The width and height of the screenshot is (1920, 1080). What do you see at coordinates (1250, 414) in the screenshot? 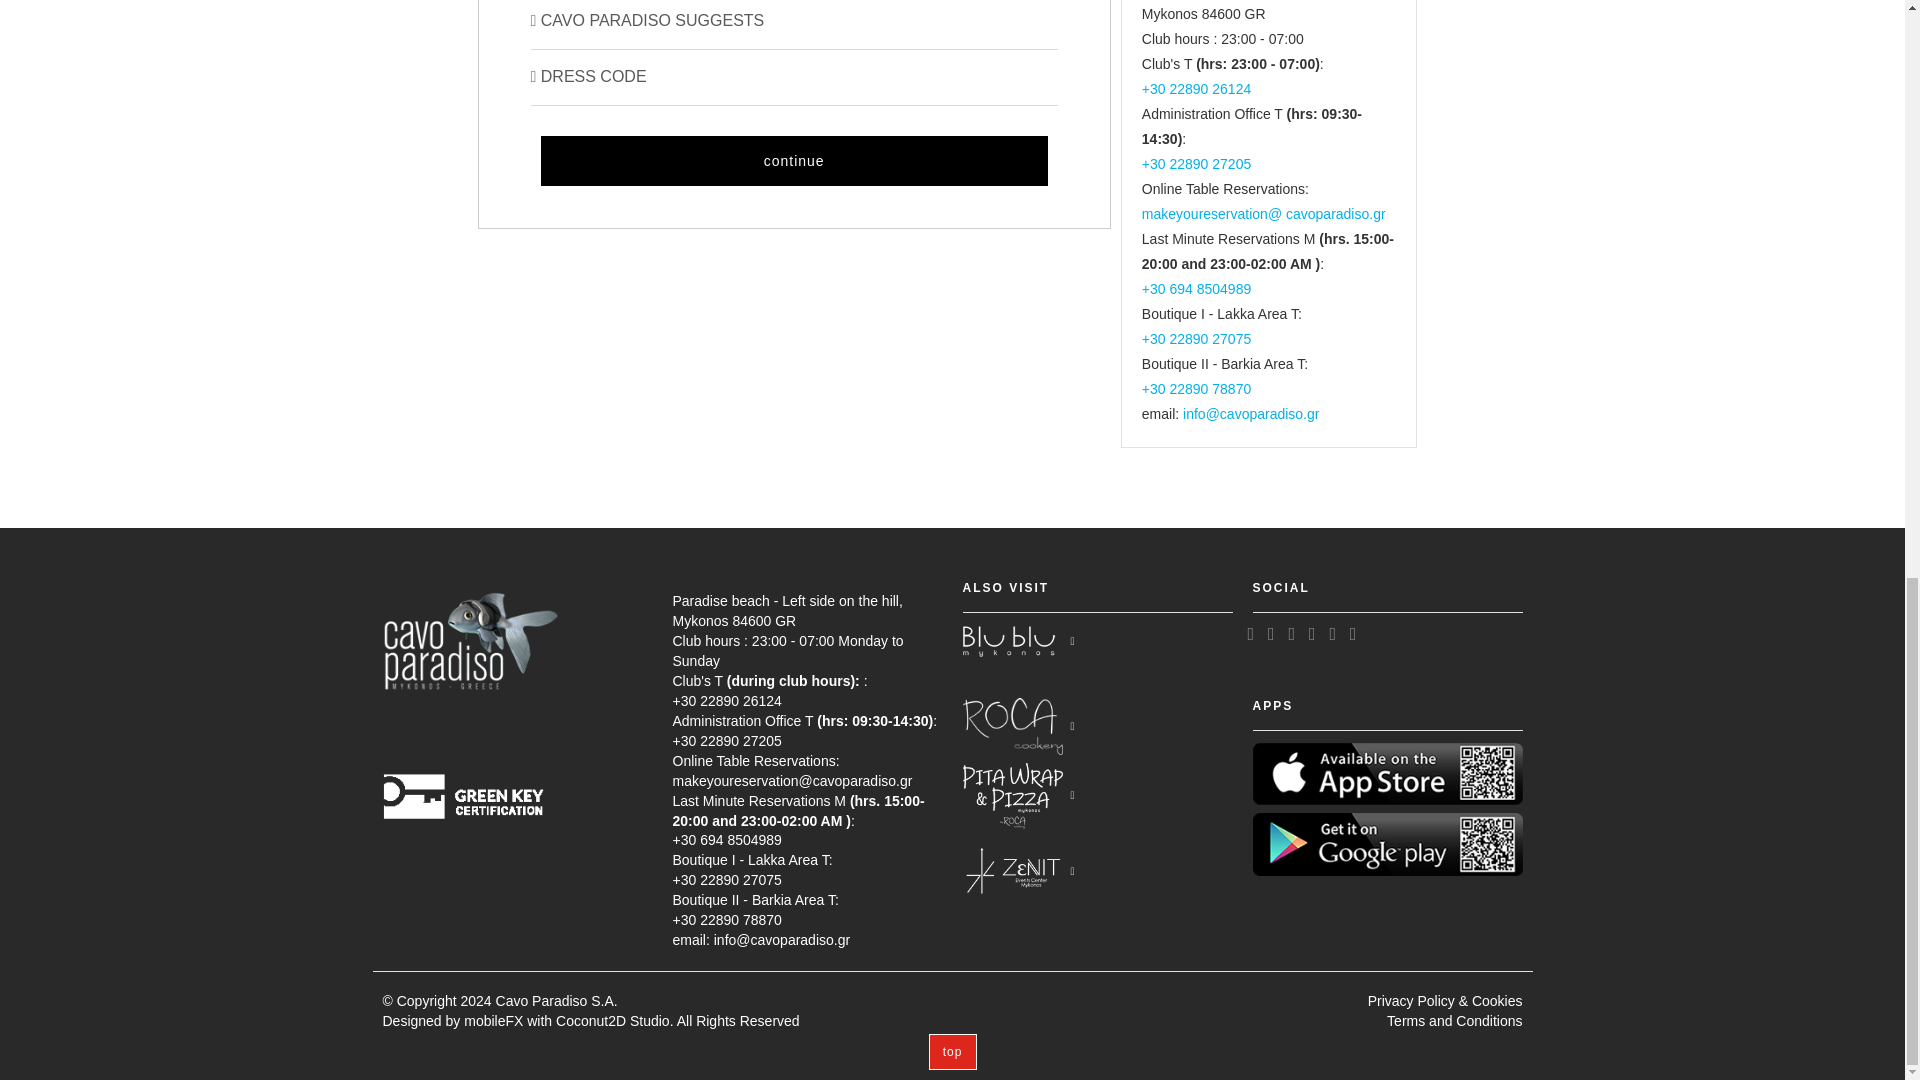
I see `send an email to info` at bounding box center [1250, 414].